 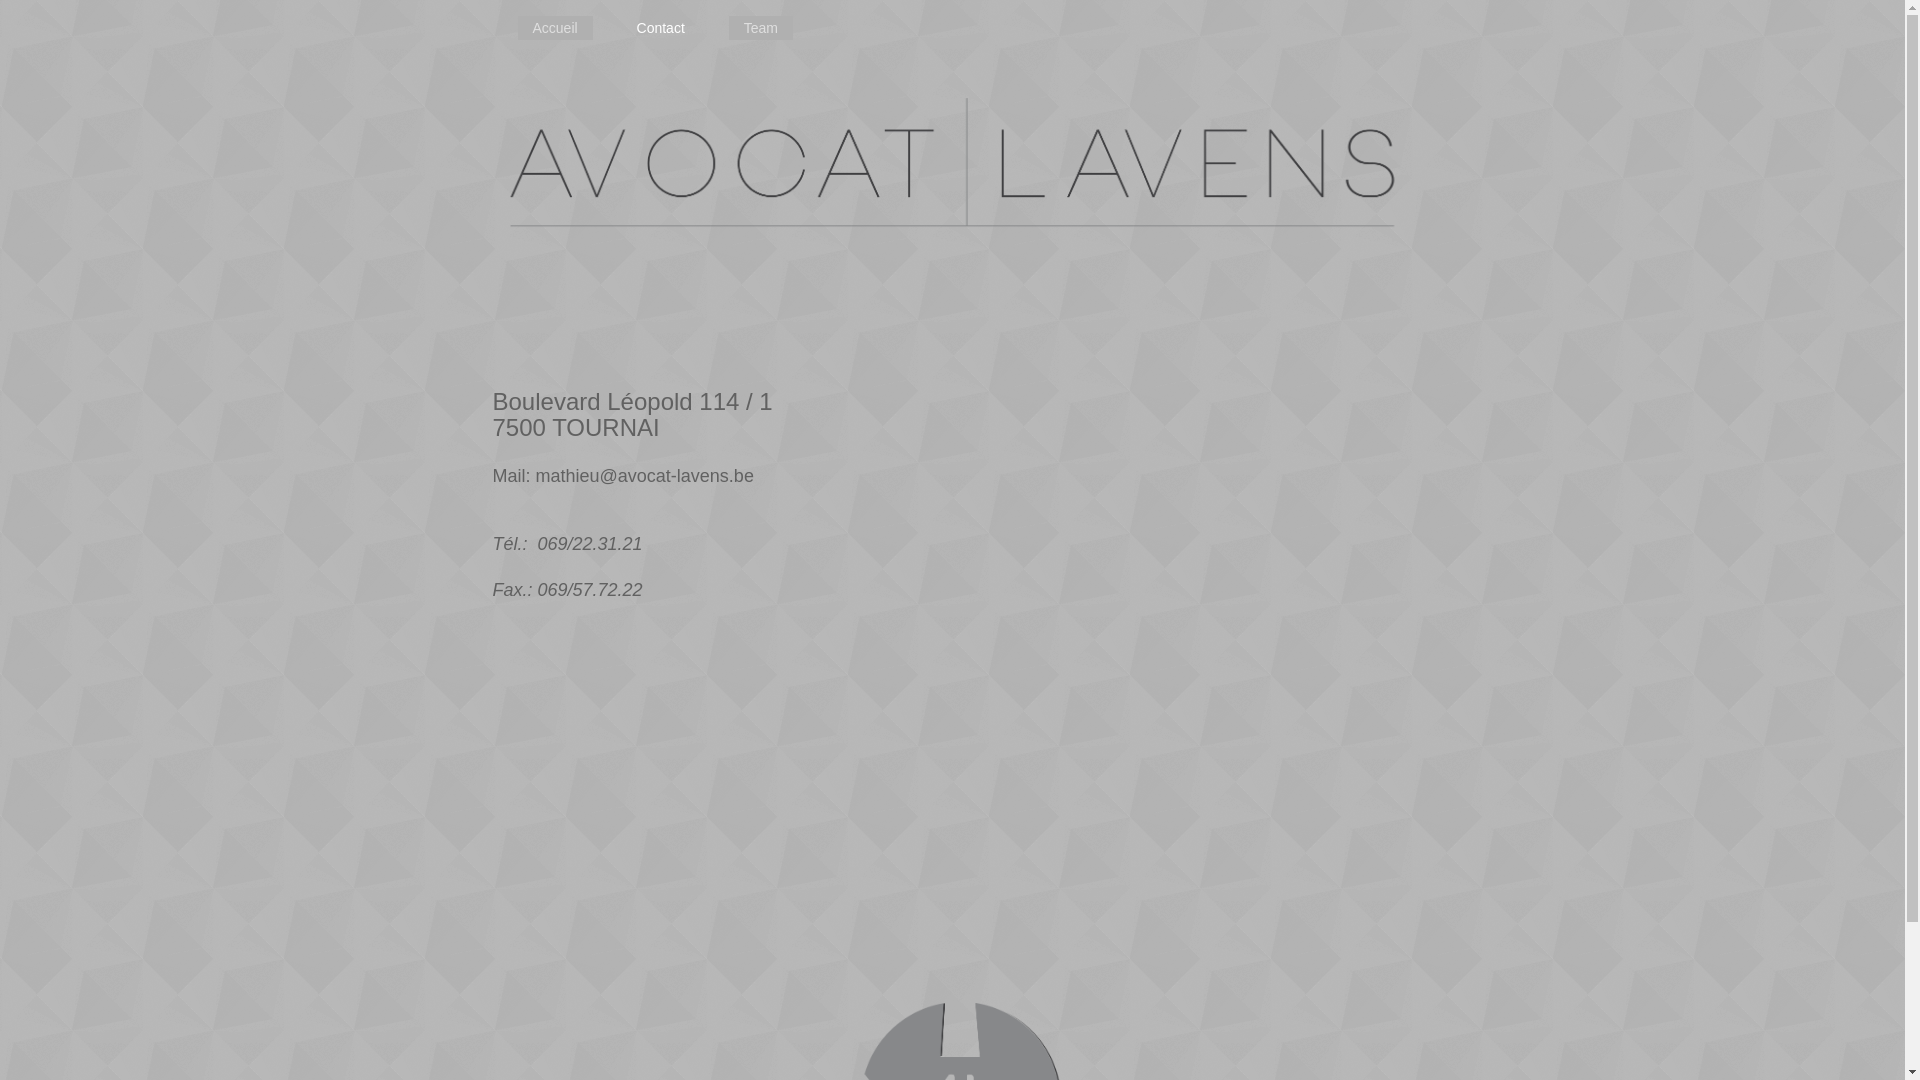 What do you see at coordinates (661, 28) in the screenshot?
I see `Contact` at bounding box center [661, 28].